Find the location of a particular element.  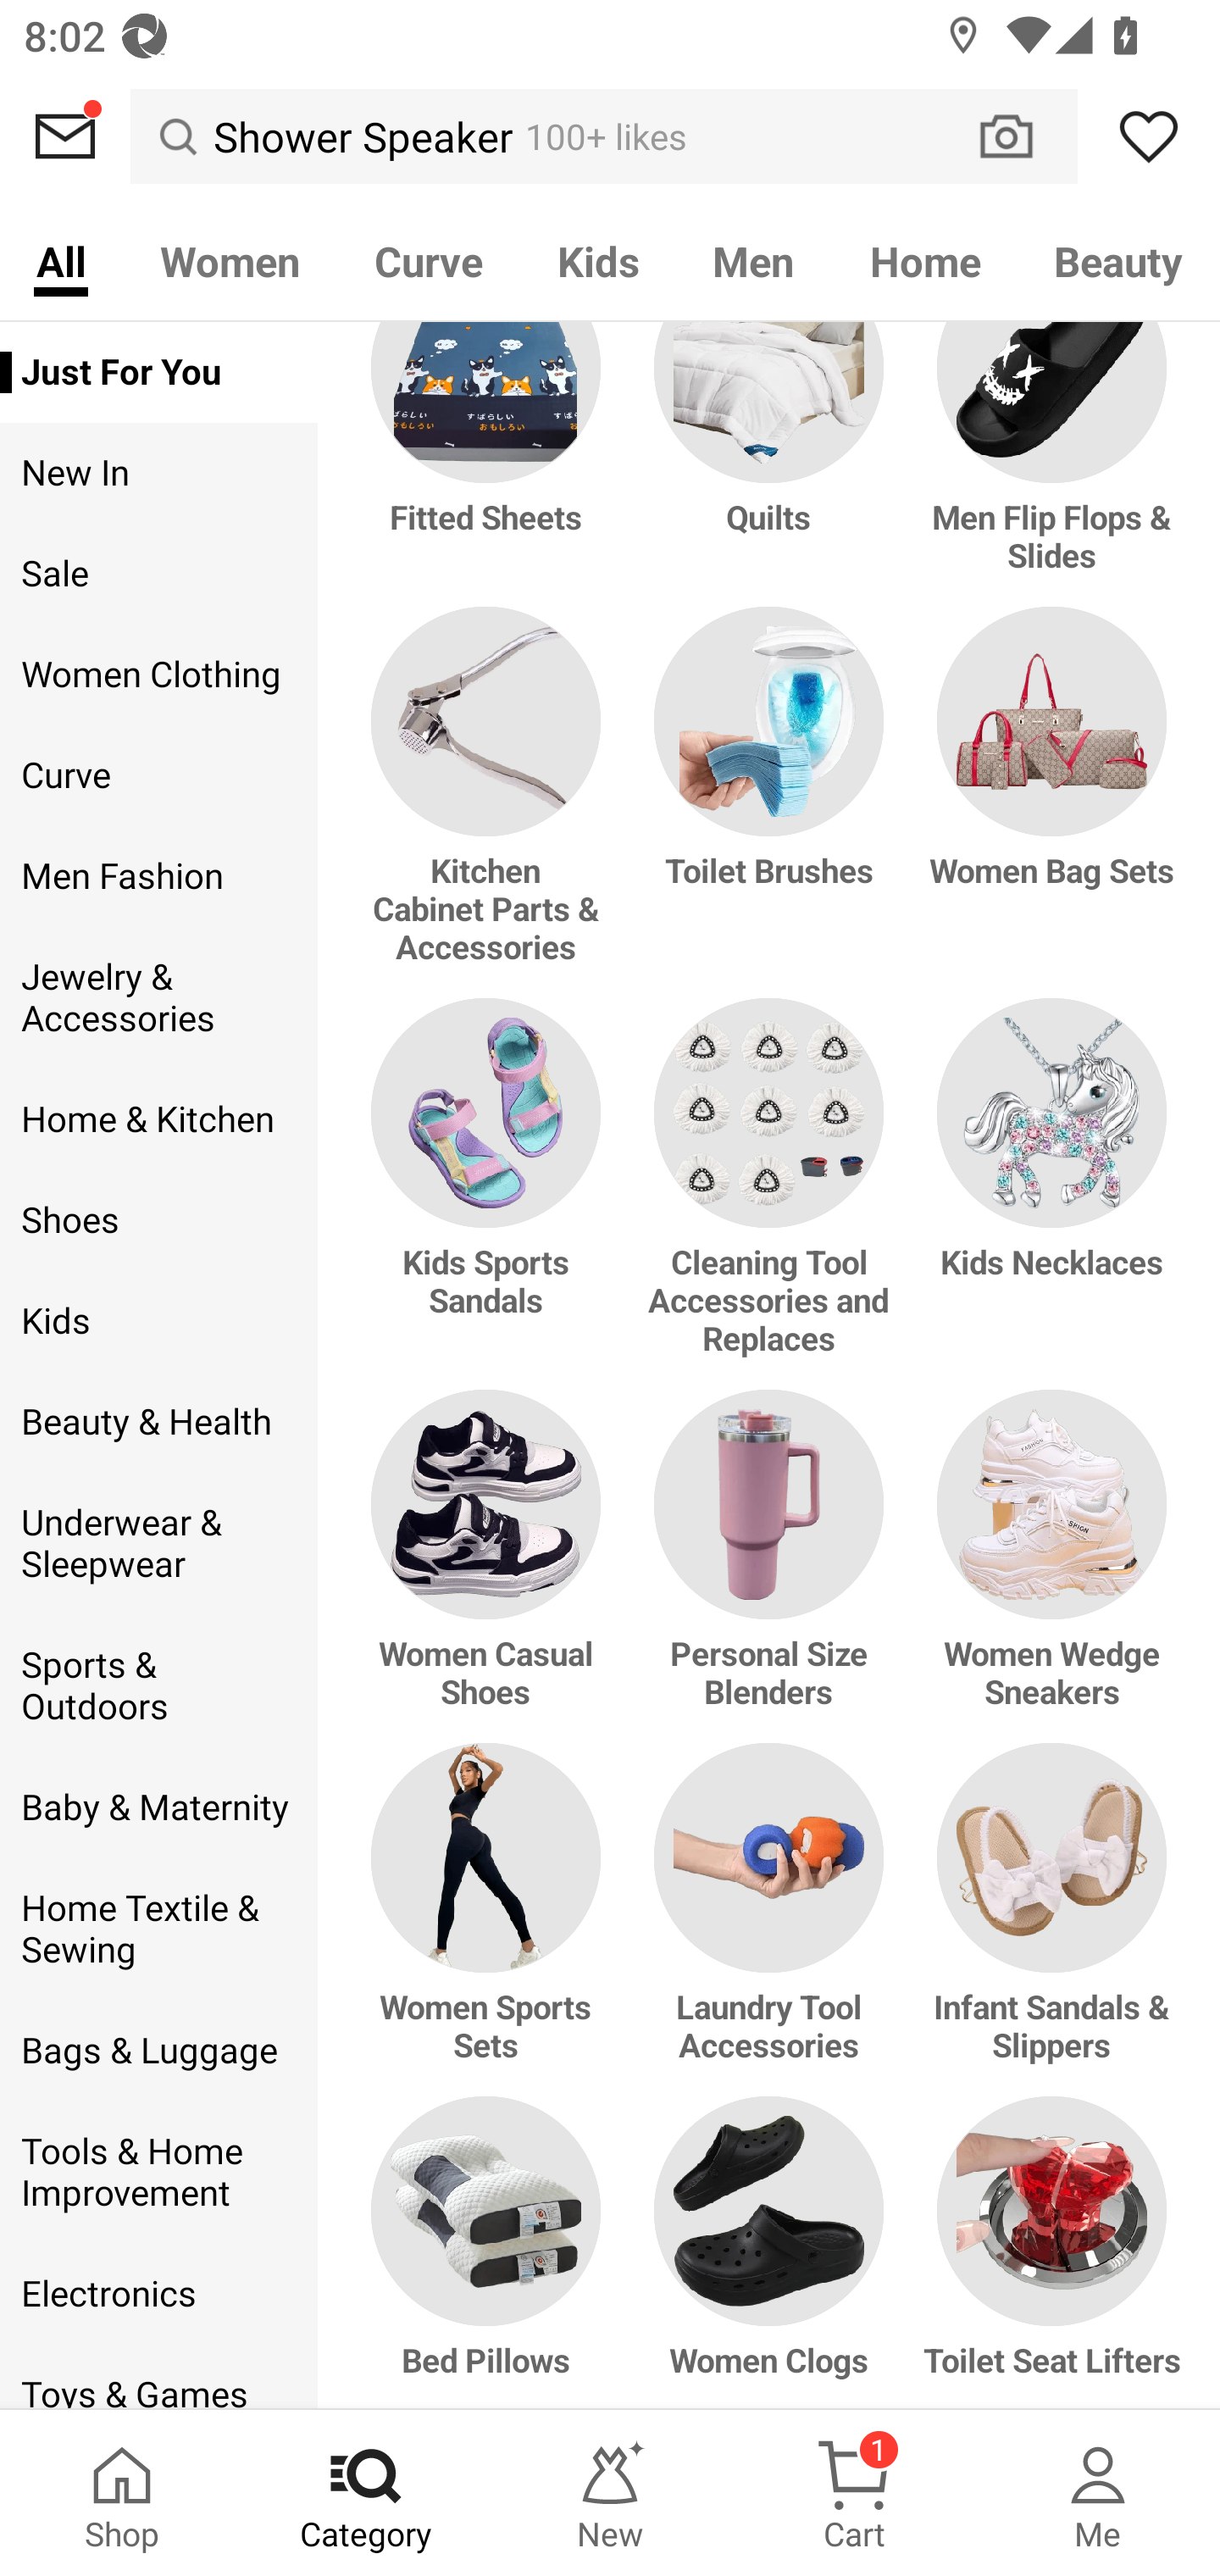

All is located at coordinates (61, 259).